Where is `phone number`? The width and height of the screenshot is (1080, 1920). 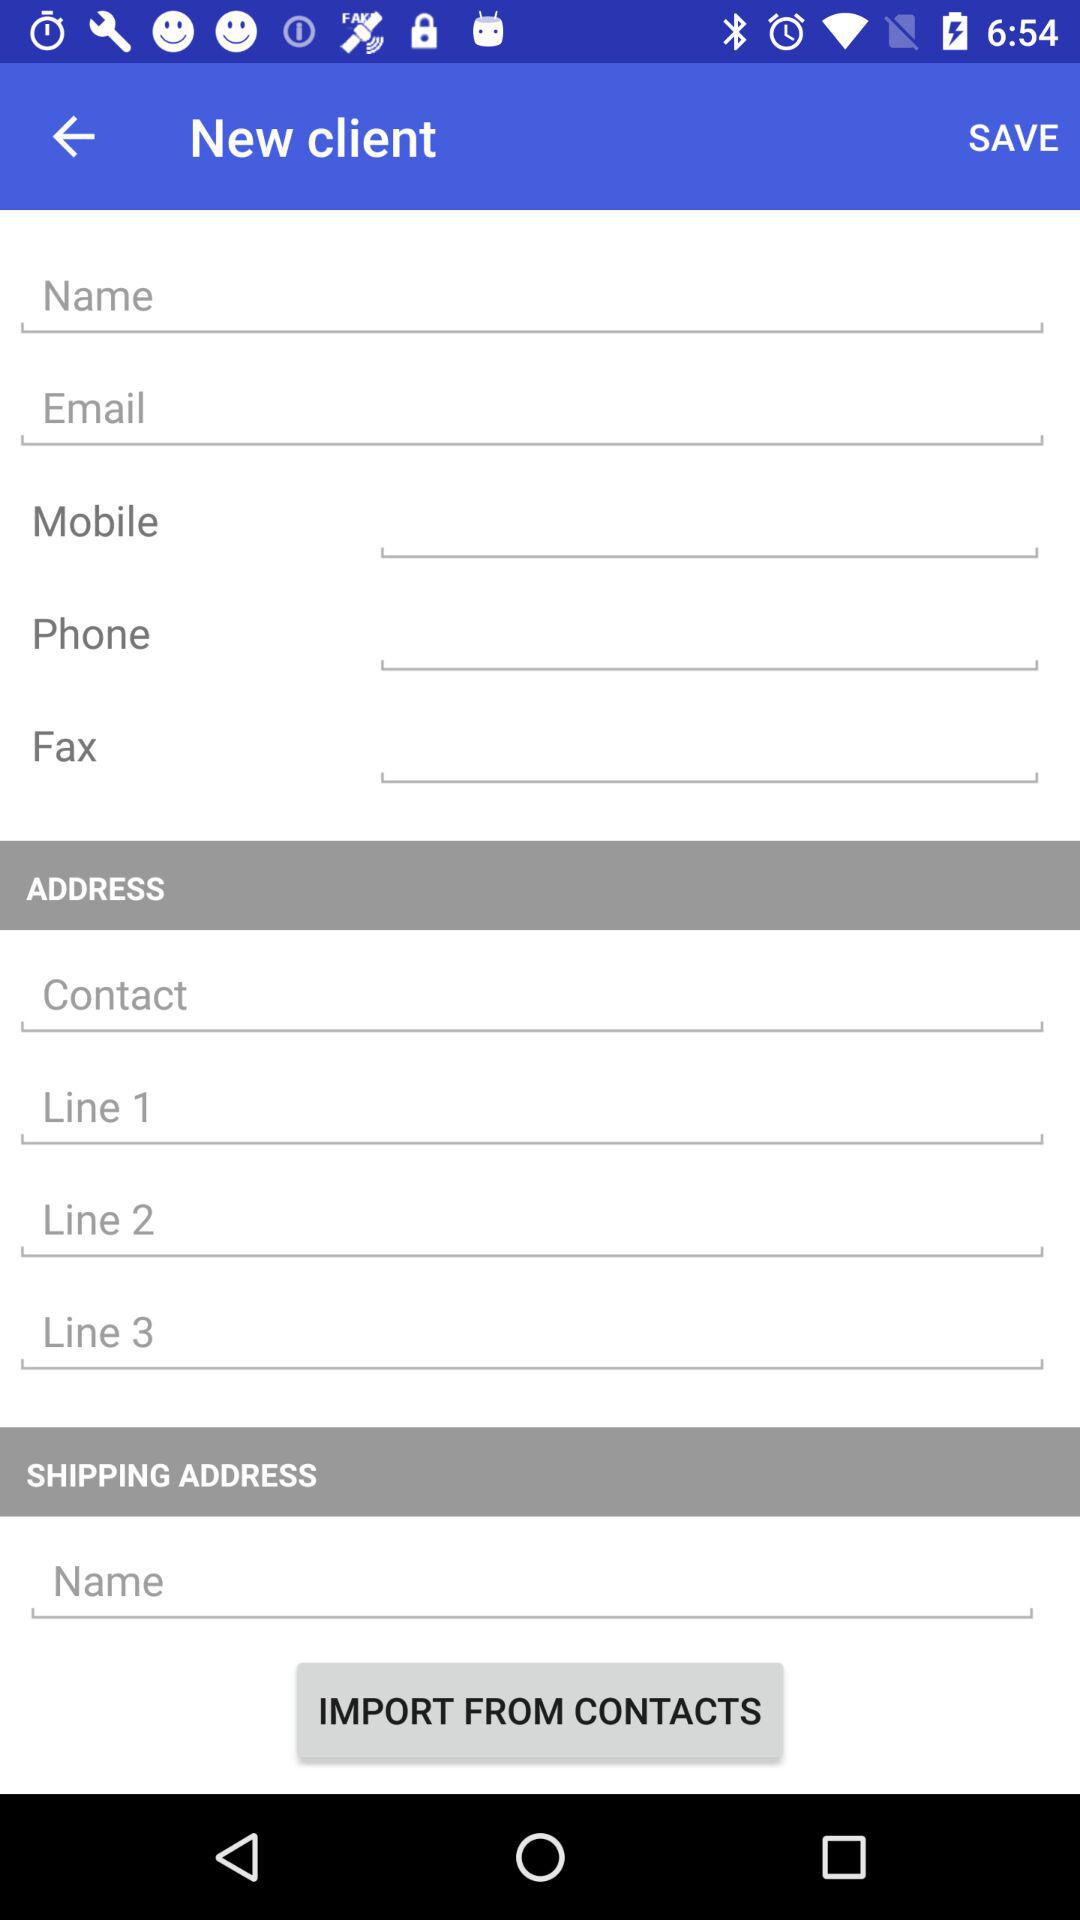 phone number is located at coordinates (709, 632).